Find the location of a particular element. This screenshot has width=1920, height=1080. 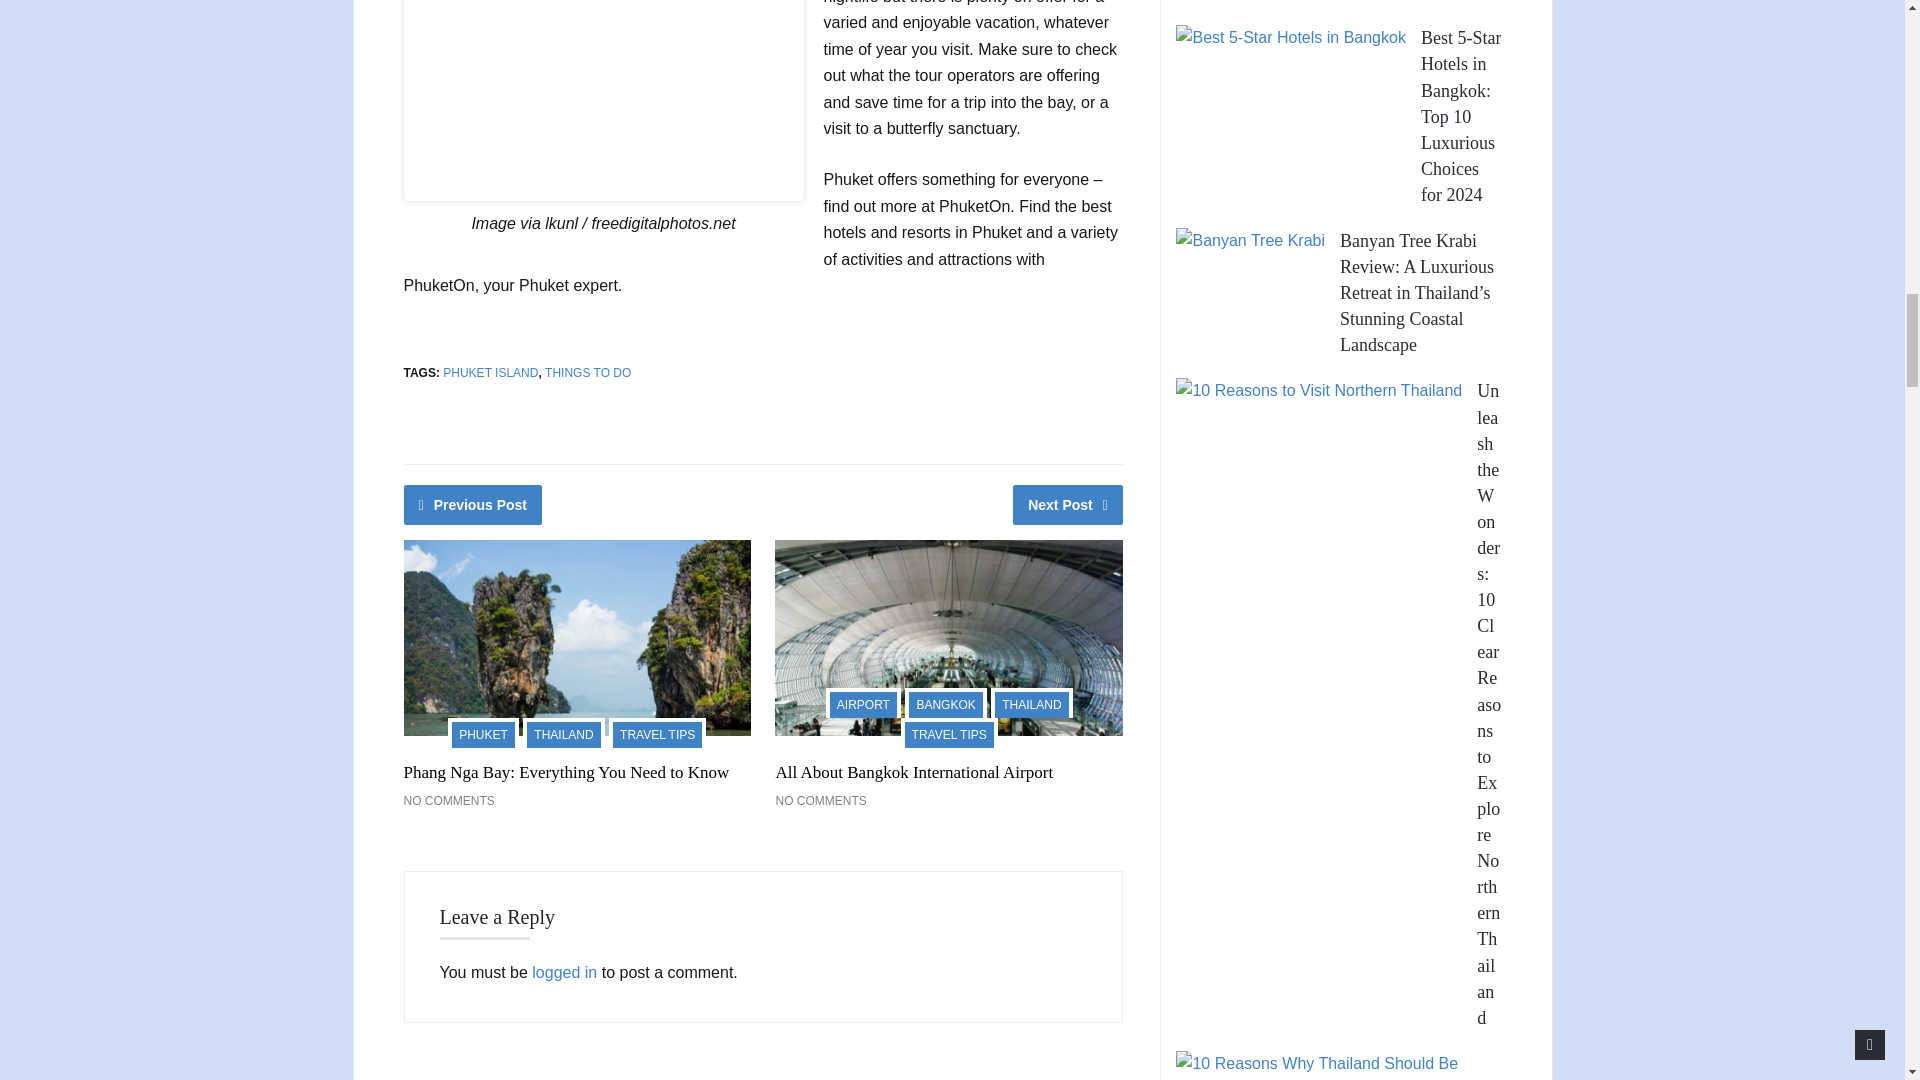

Phuket Mini-Guide: Shopping, Sightseeing and Attractions 2 is located at coordinates (604, 100).